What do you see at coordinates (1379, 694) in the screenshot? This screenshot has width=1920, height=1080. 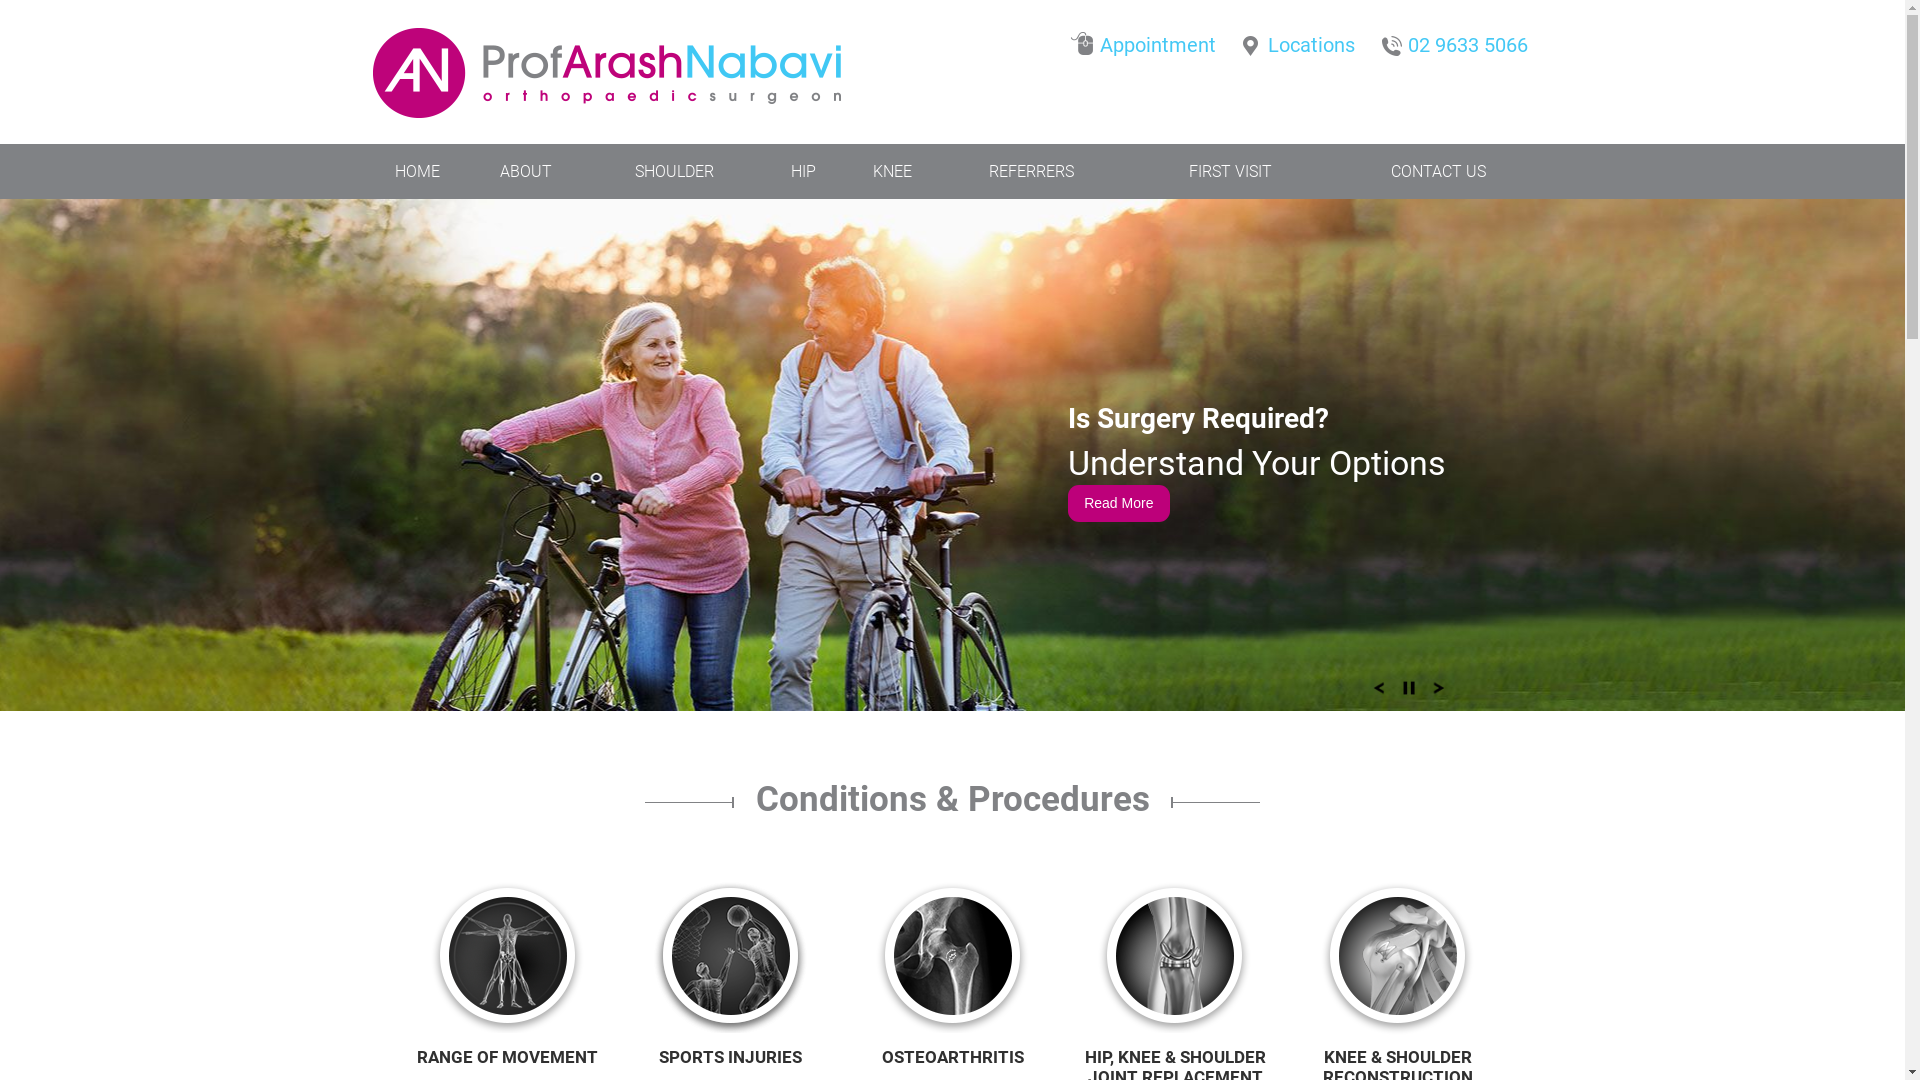 I see `Previous Slide` at bounding box center [1379, 694].